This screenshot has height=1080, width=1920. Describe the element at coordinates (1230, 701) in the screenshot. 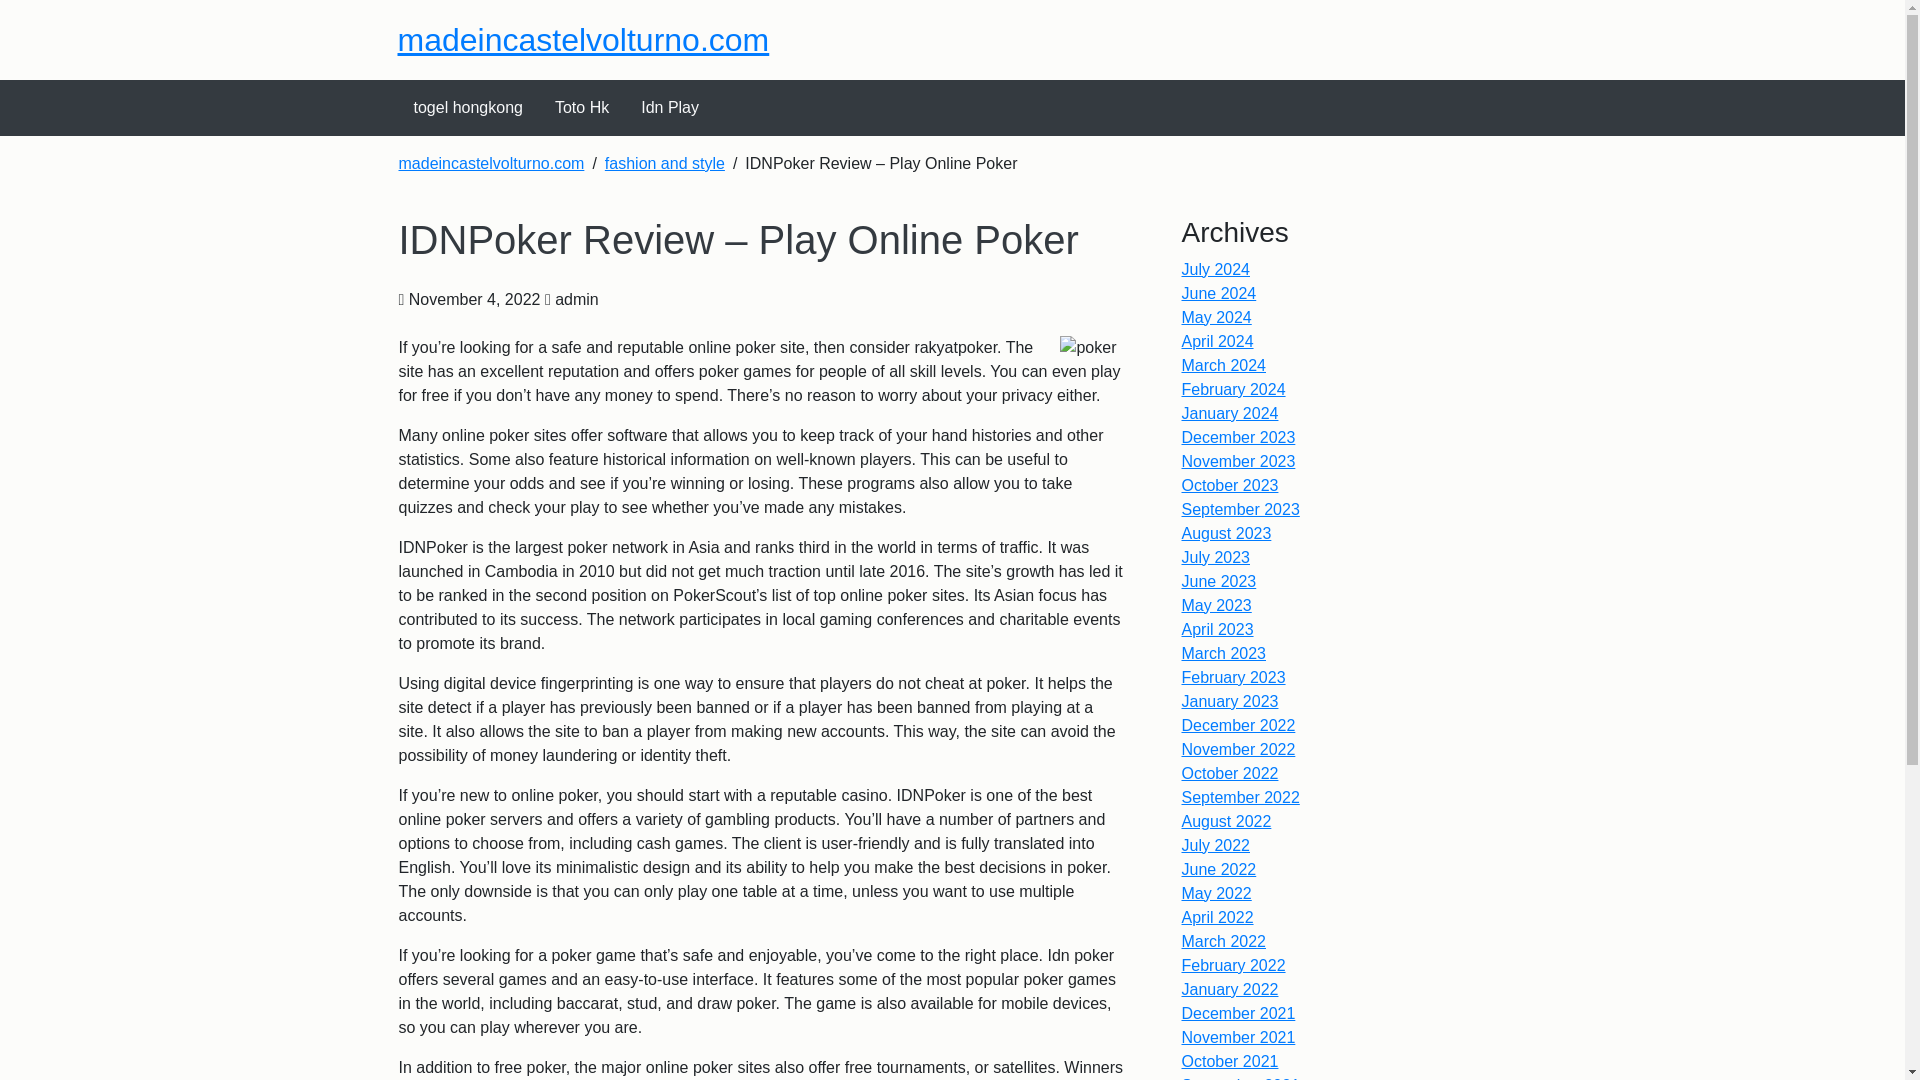

I see `January 2023` at that location.